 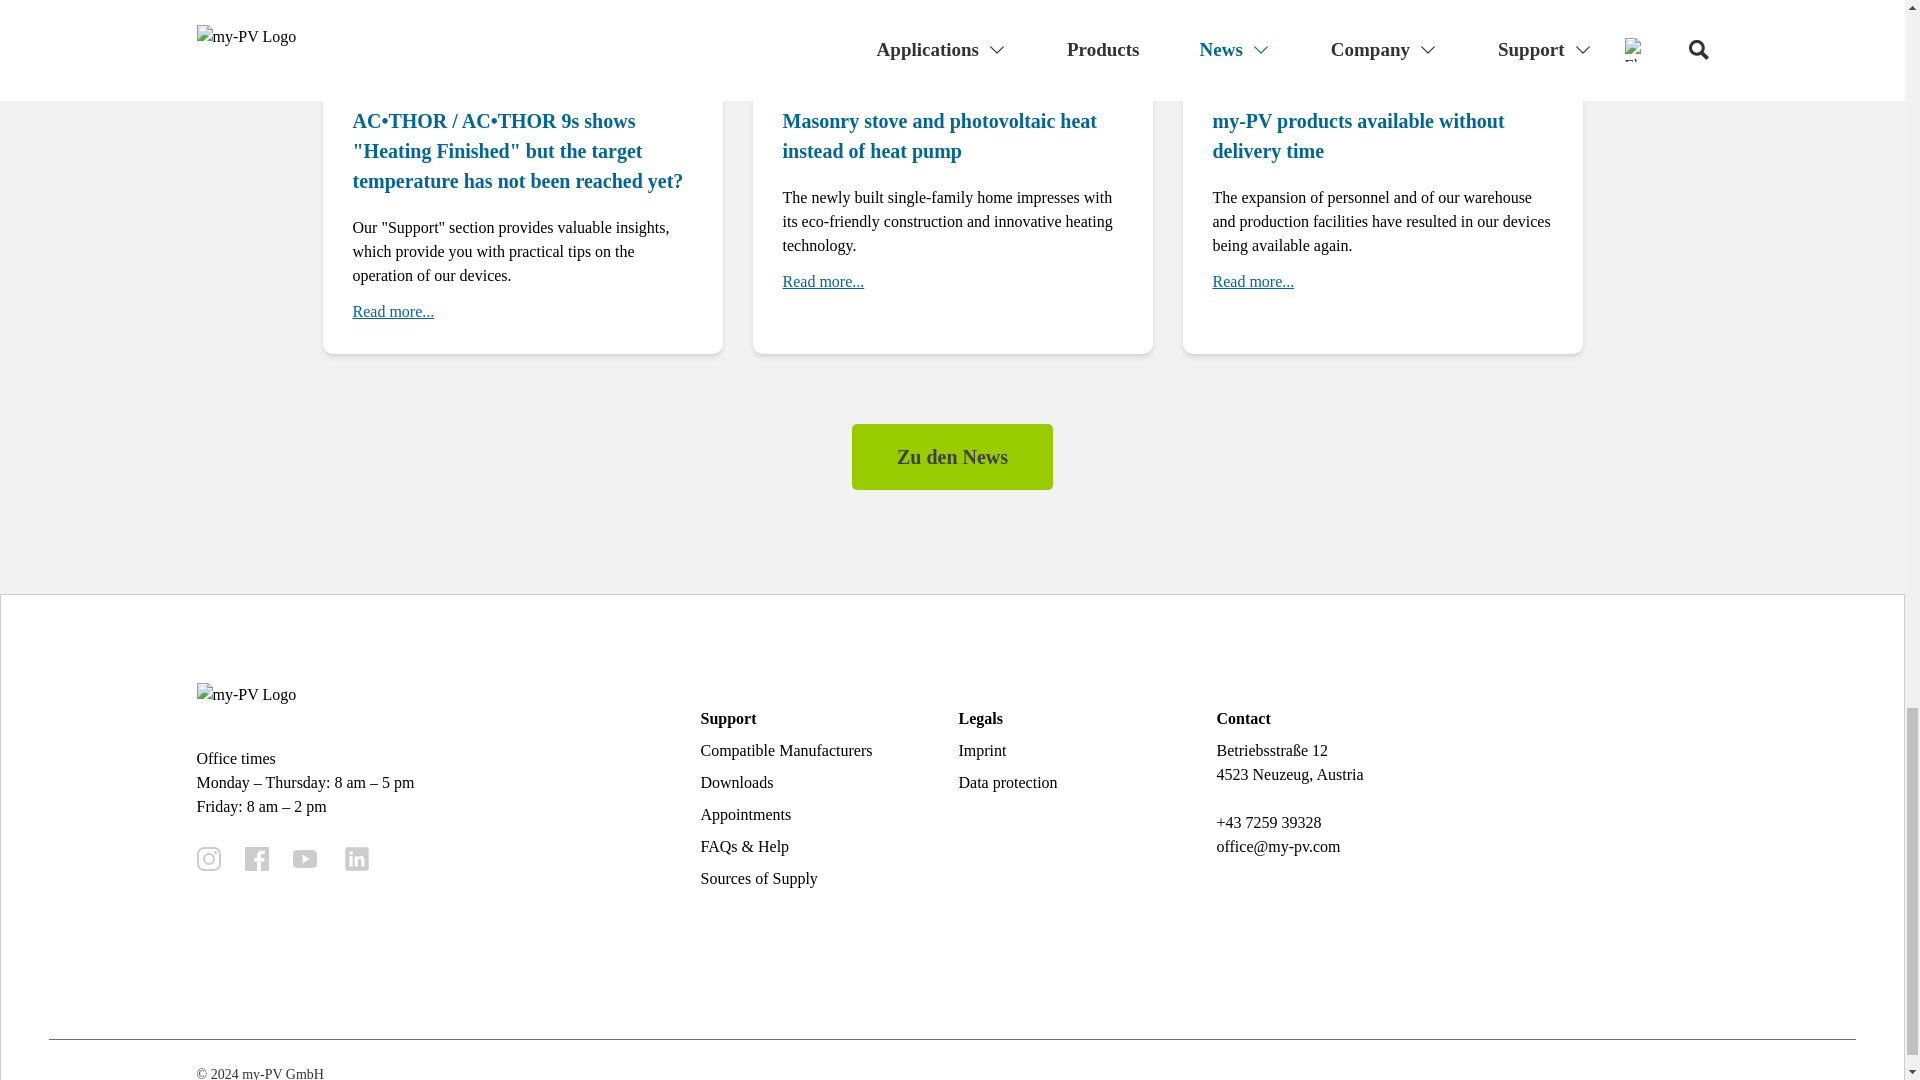 What do you see at coordinates (746, 814) in the screenshot?
I see `Appointments` at bounding box center [746, 814].